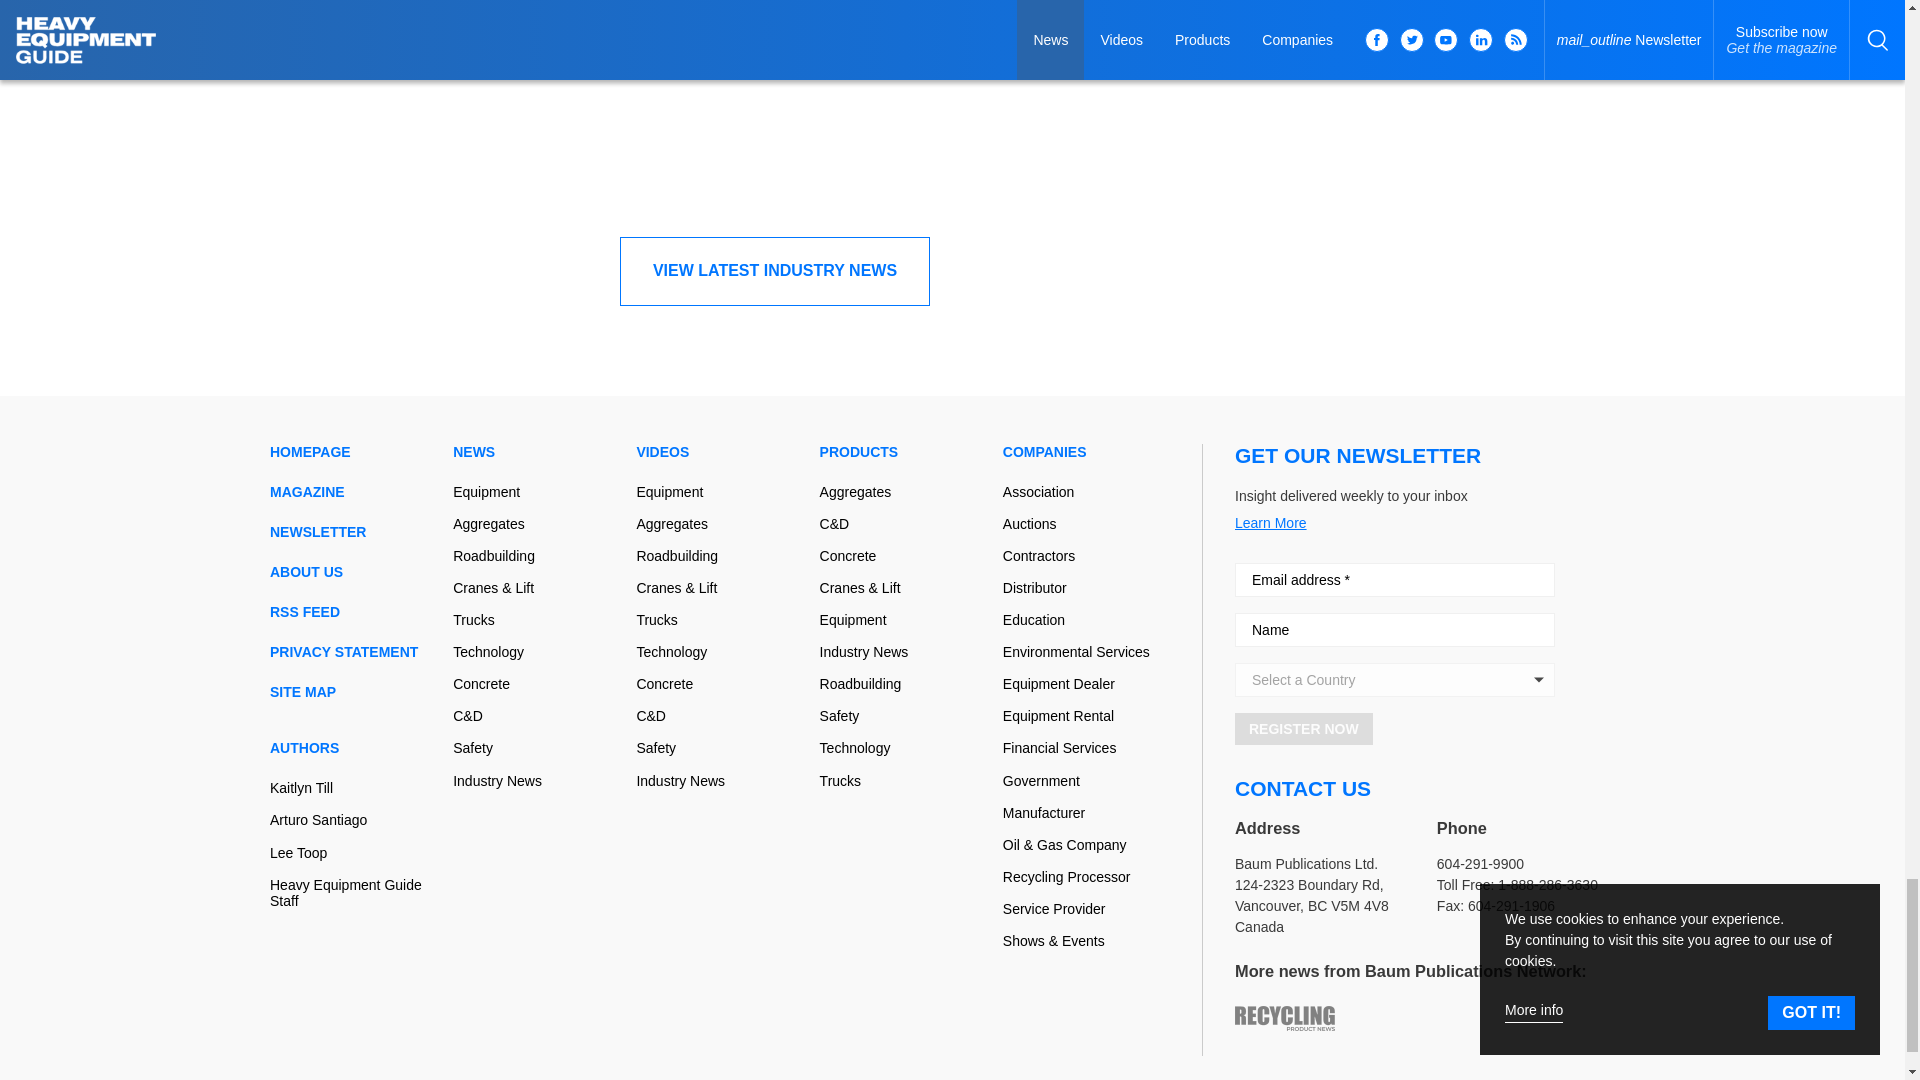  Describe the element at coordinates (774, 270) in the screenshot. I see `VIEW LATEST INDUSTRY NEWS` at that location.